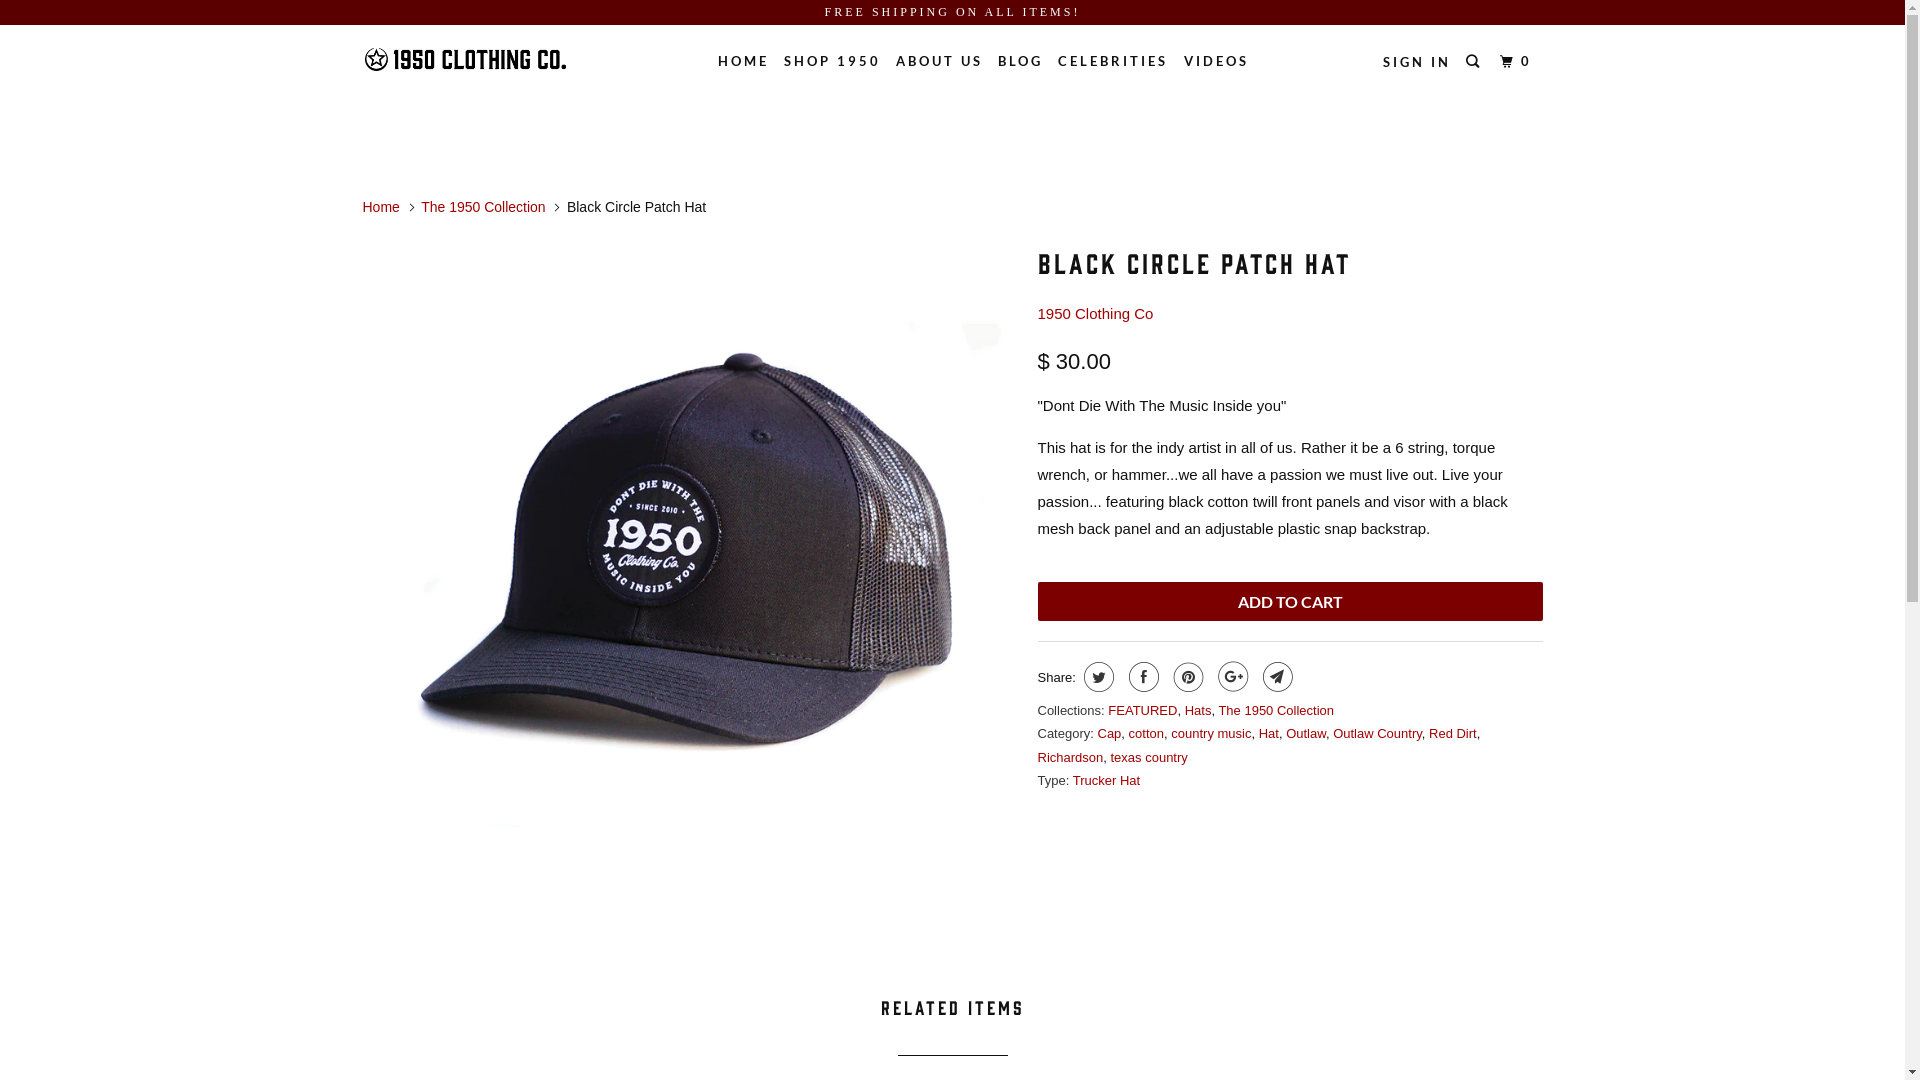 The image size is (1920, 1080). I want to click on Red Dirt, so click(1453, 734).